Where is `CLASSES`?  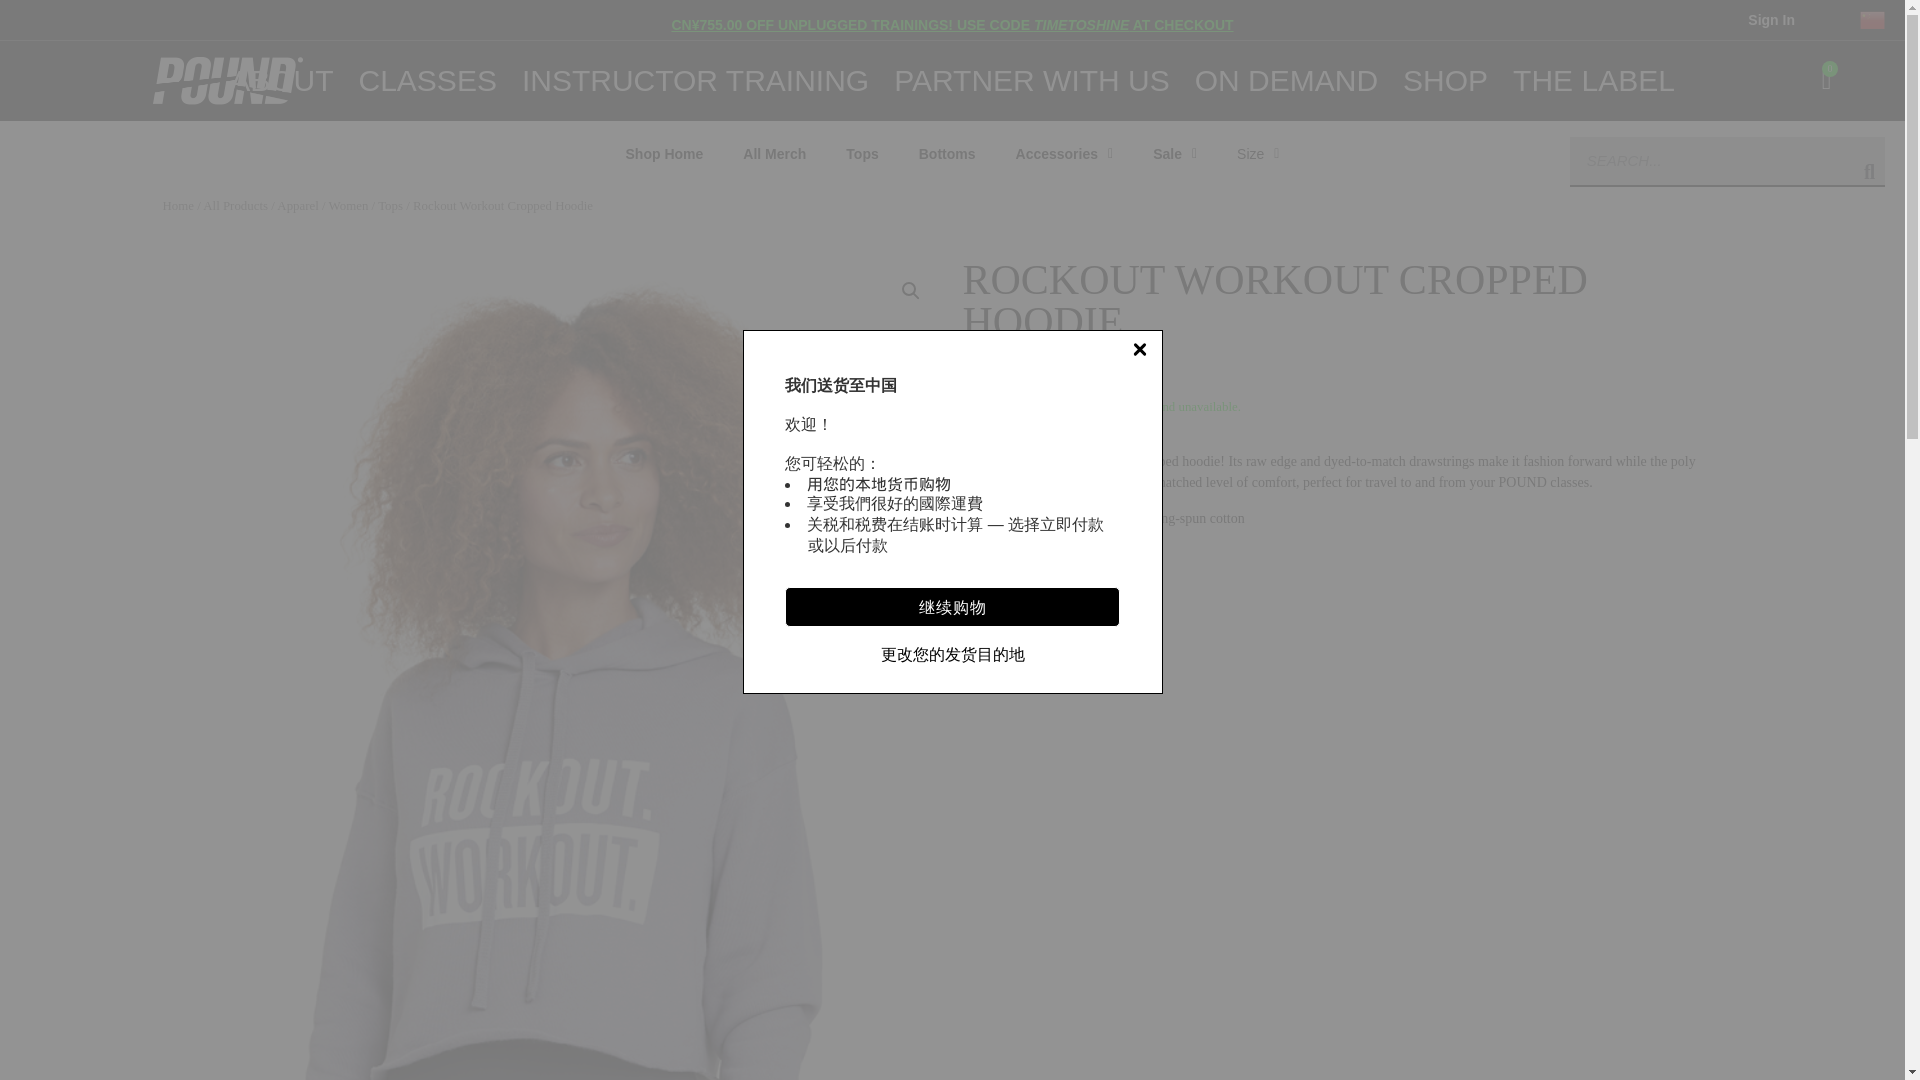
CLASSES is located at coordinates (426, 80).